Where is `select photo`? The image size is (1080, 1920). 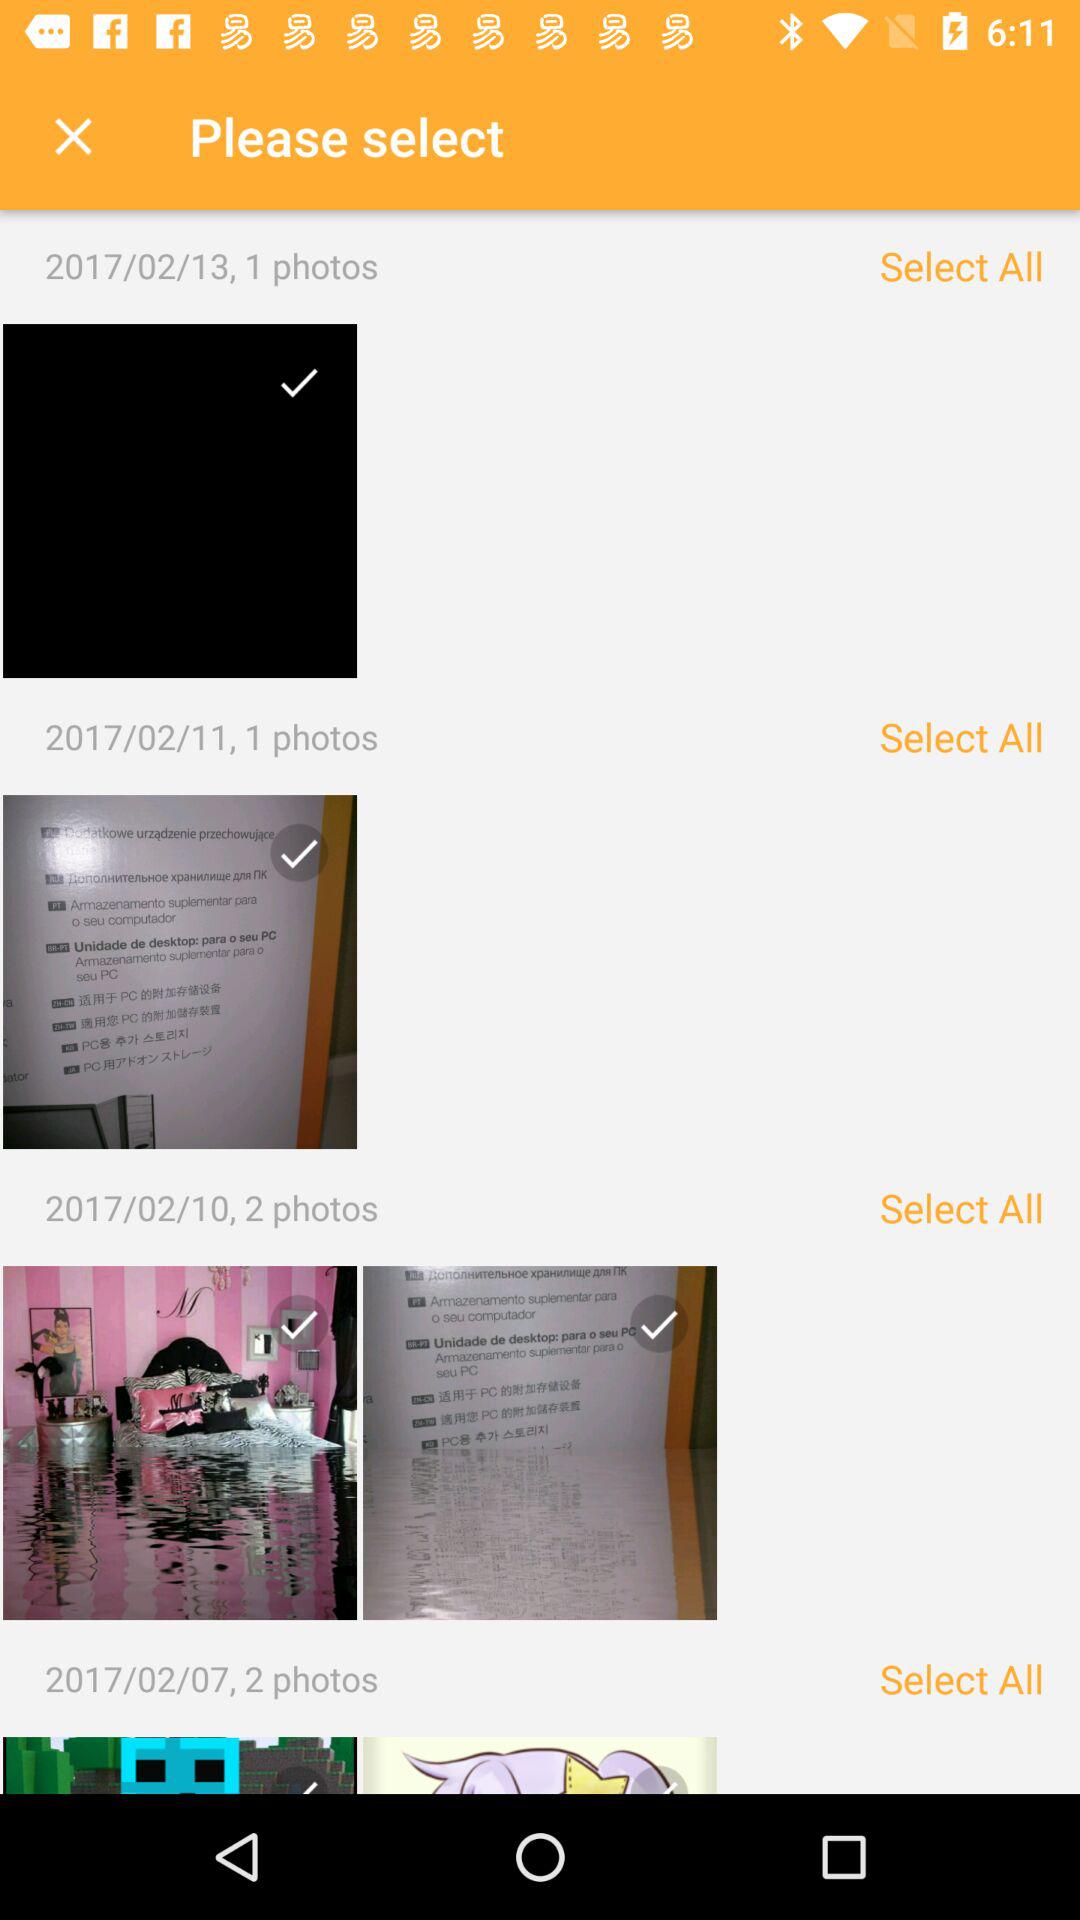 select photo is located at coordinates (540, 1443).